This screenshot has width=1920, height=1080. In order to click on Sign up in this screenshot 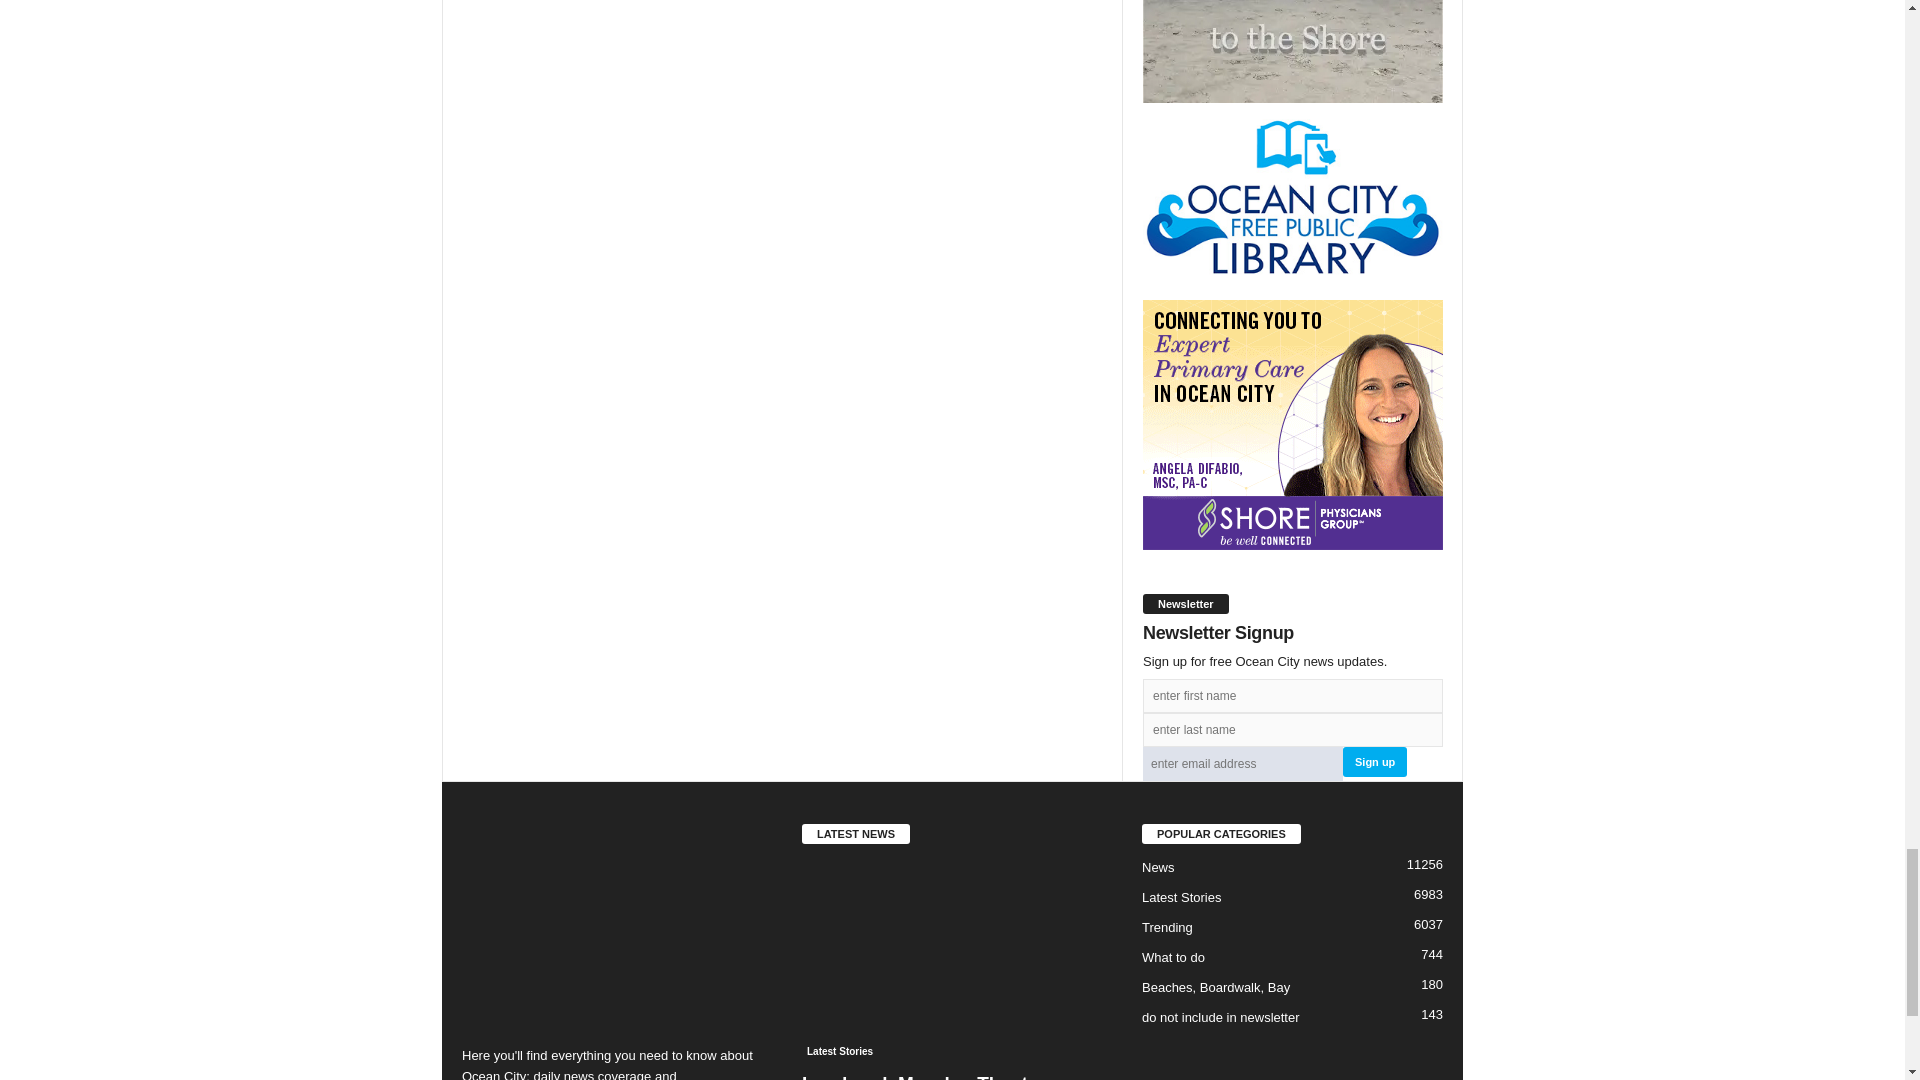, I will do `click(1374, 762)`.